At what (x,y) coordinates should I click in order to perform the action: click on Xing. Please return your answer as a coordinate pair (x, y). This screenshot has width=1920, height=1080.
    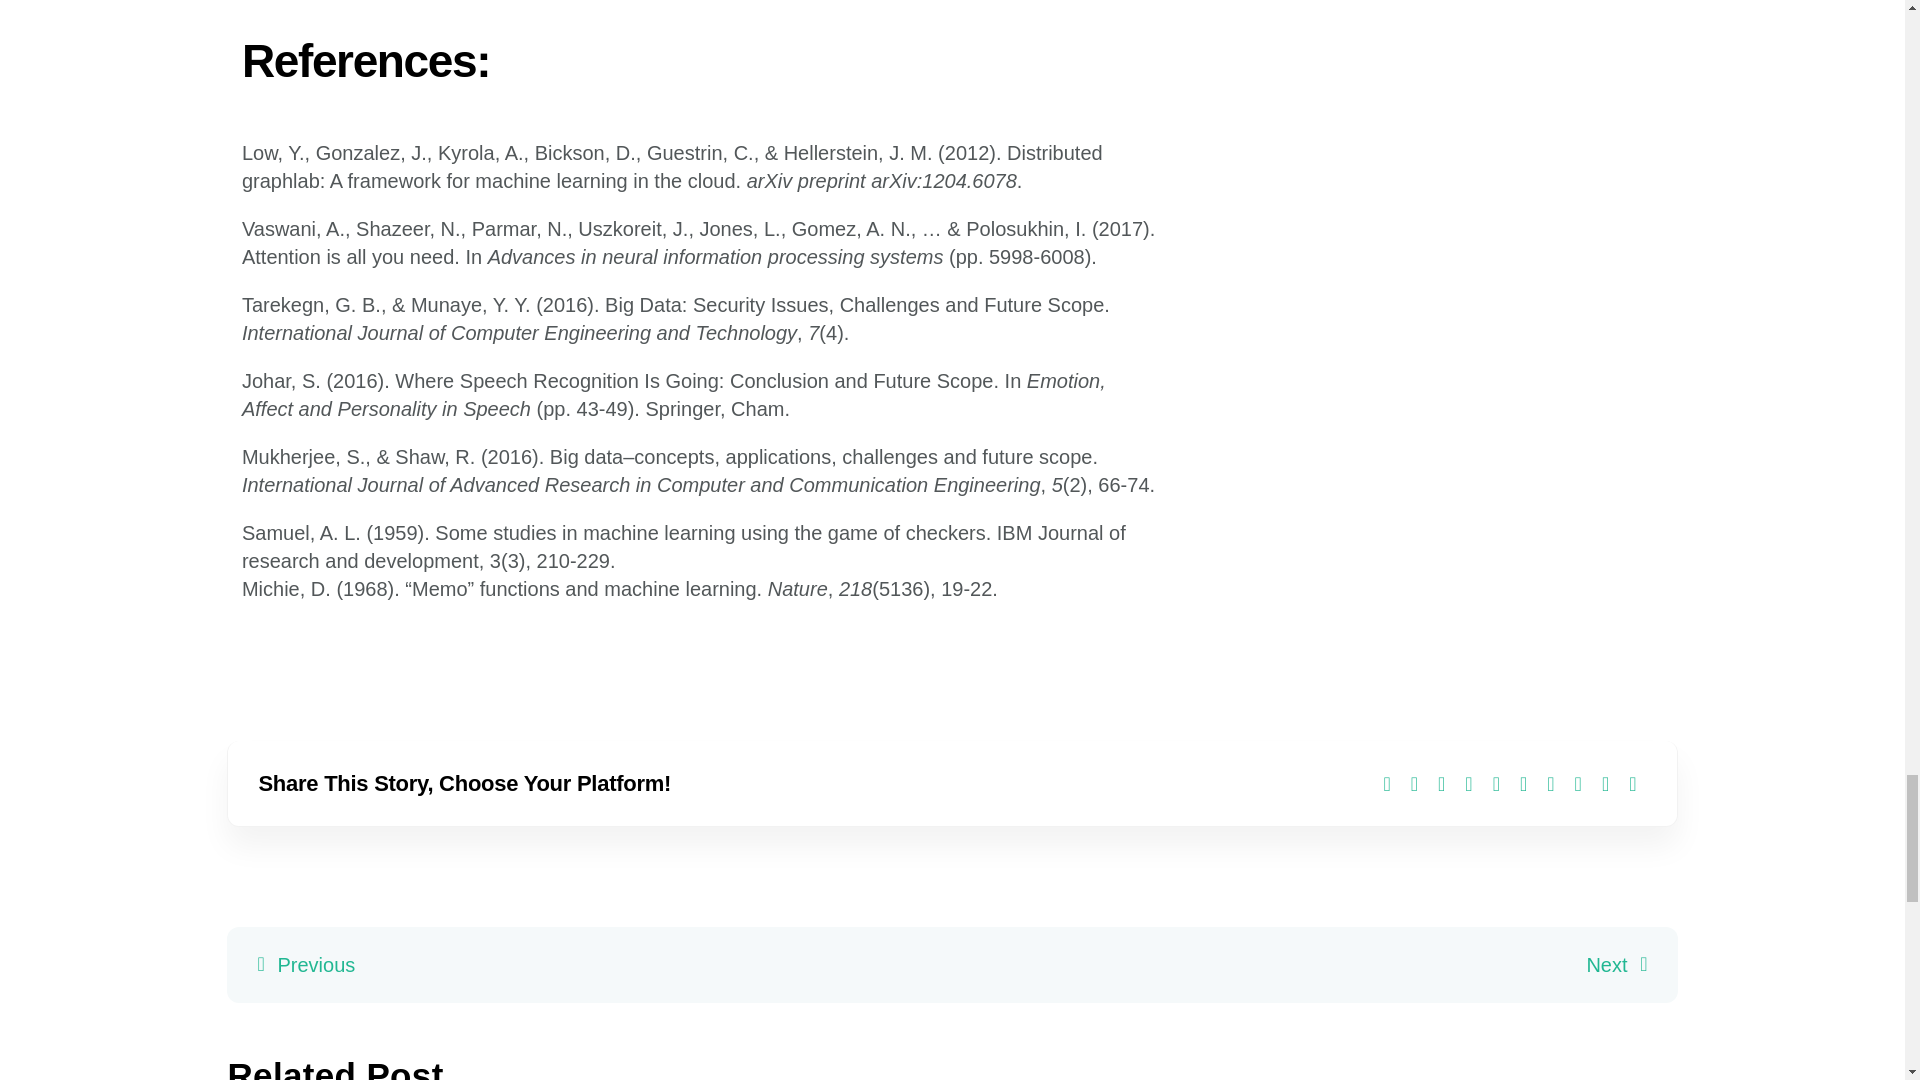
    Looking at the image, I should click on (1604, 784).